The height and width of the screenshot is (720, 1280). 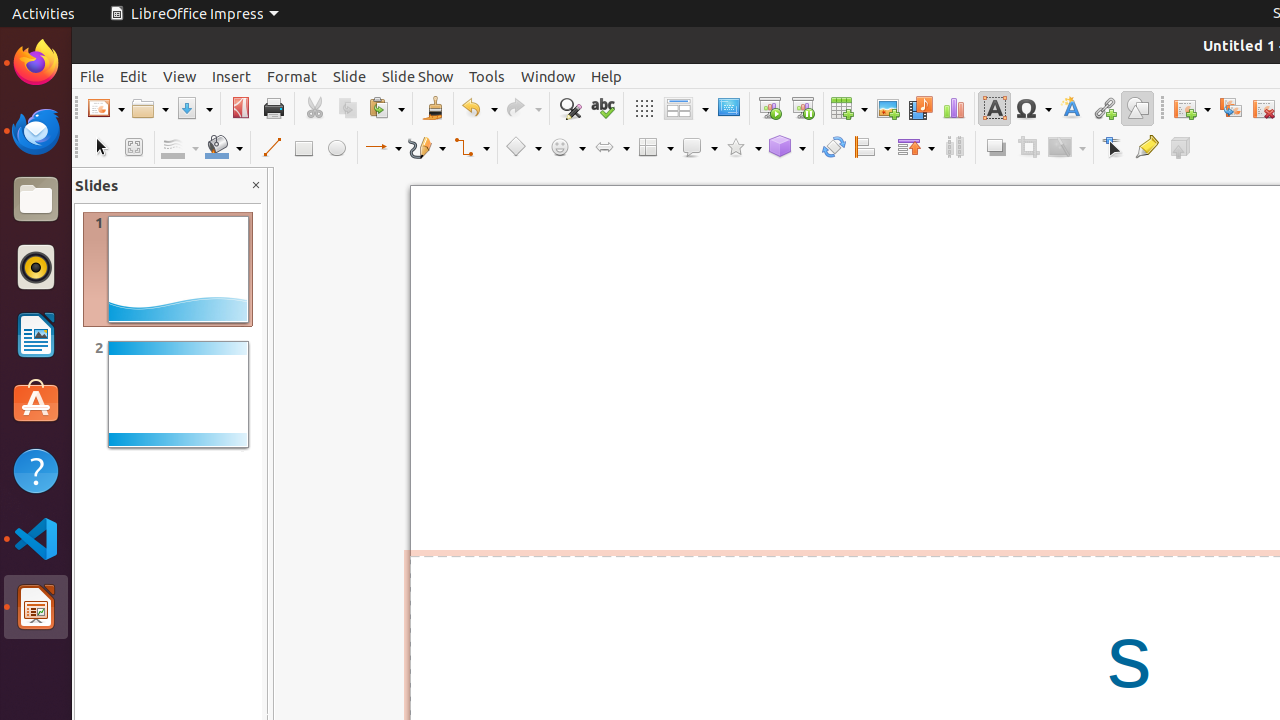 I want to click on Arrange, so click(x=916, y=148).